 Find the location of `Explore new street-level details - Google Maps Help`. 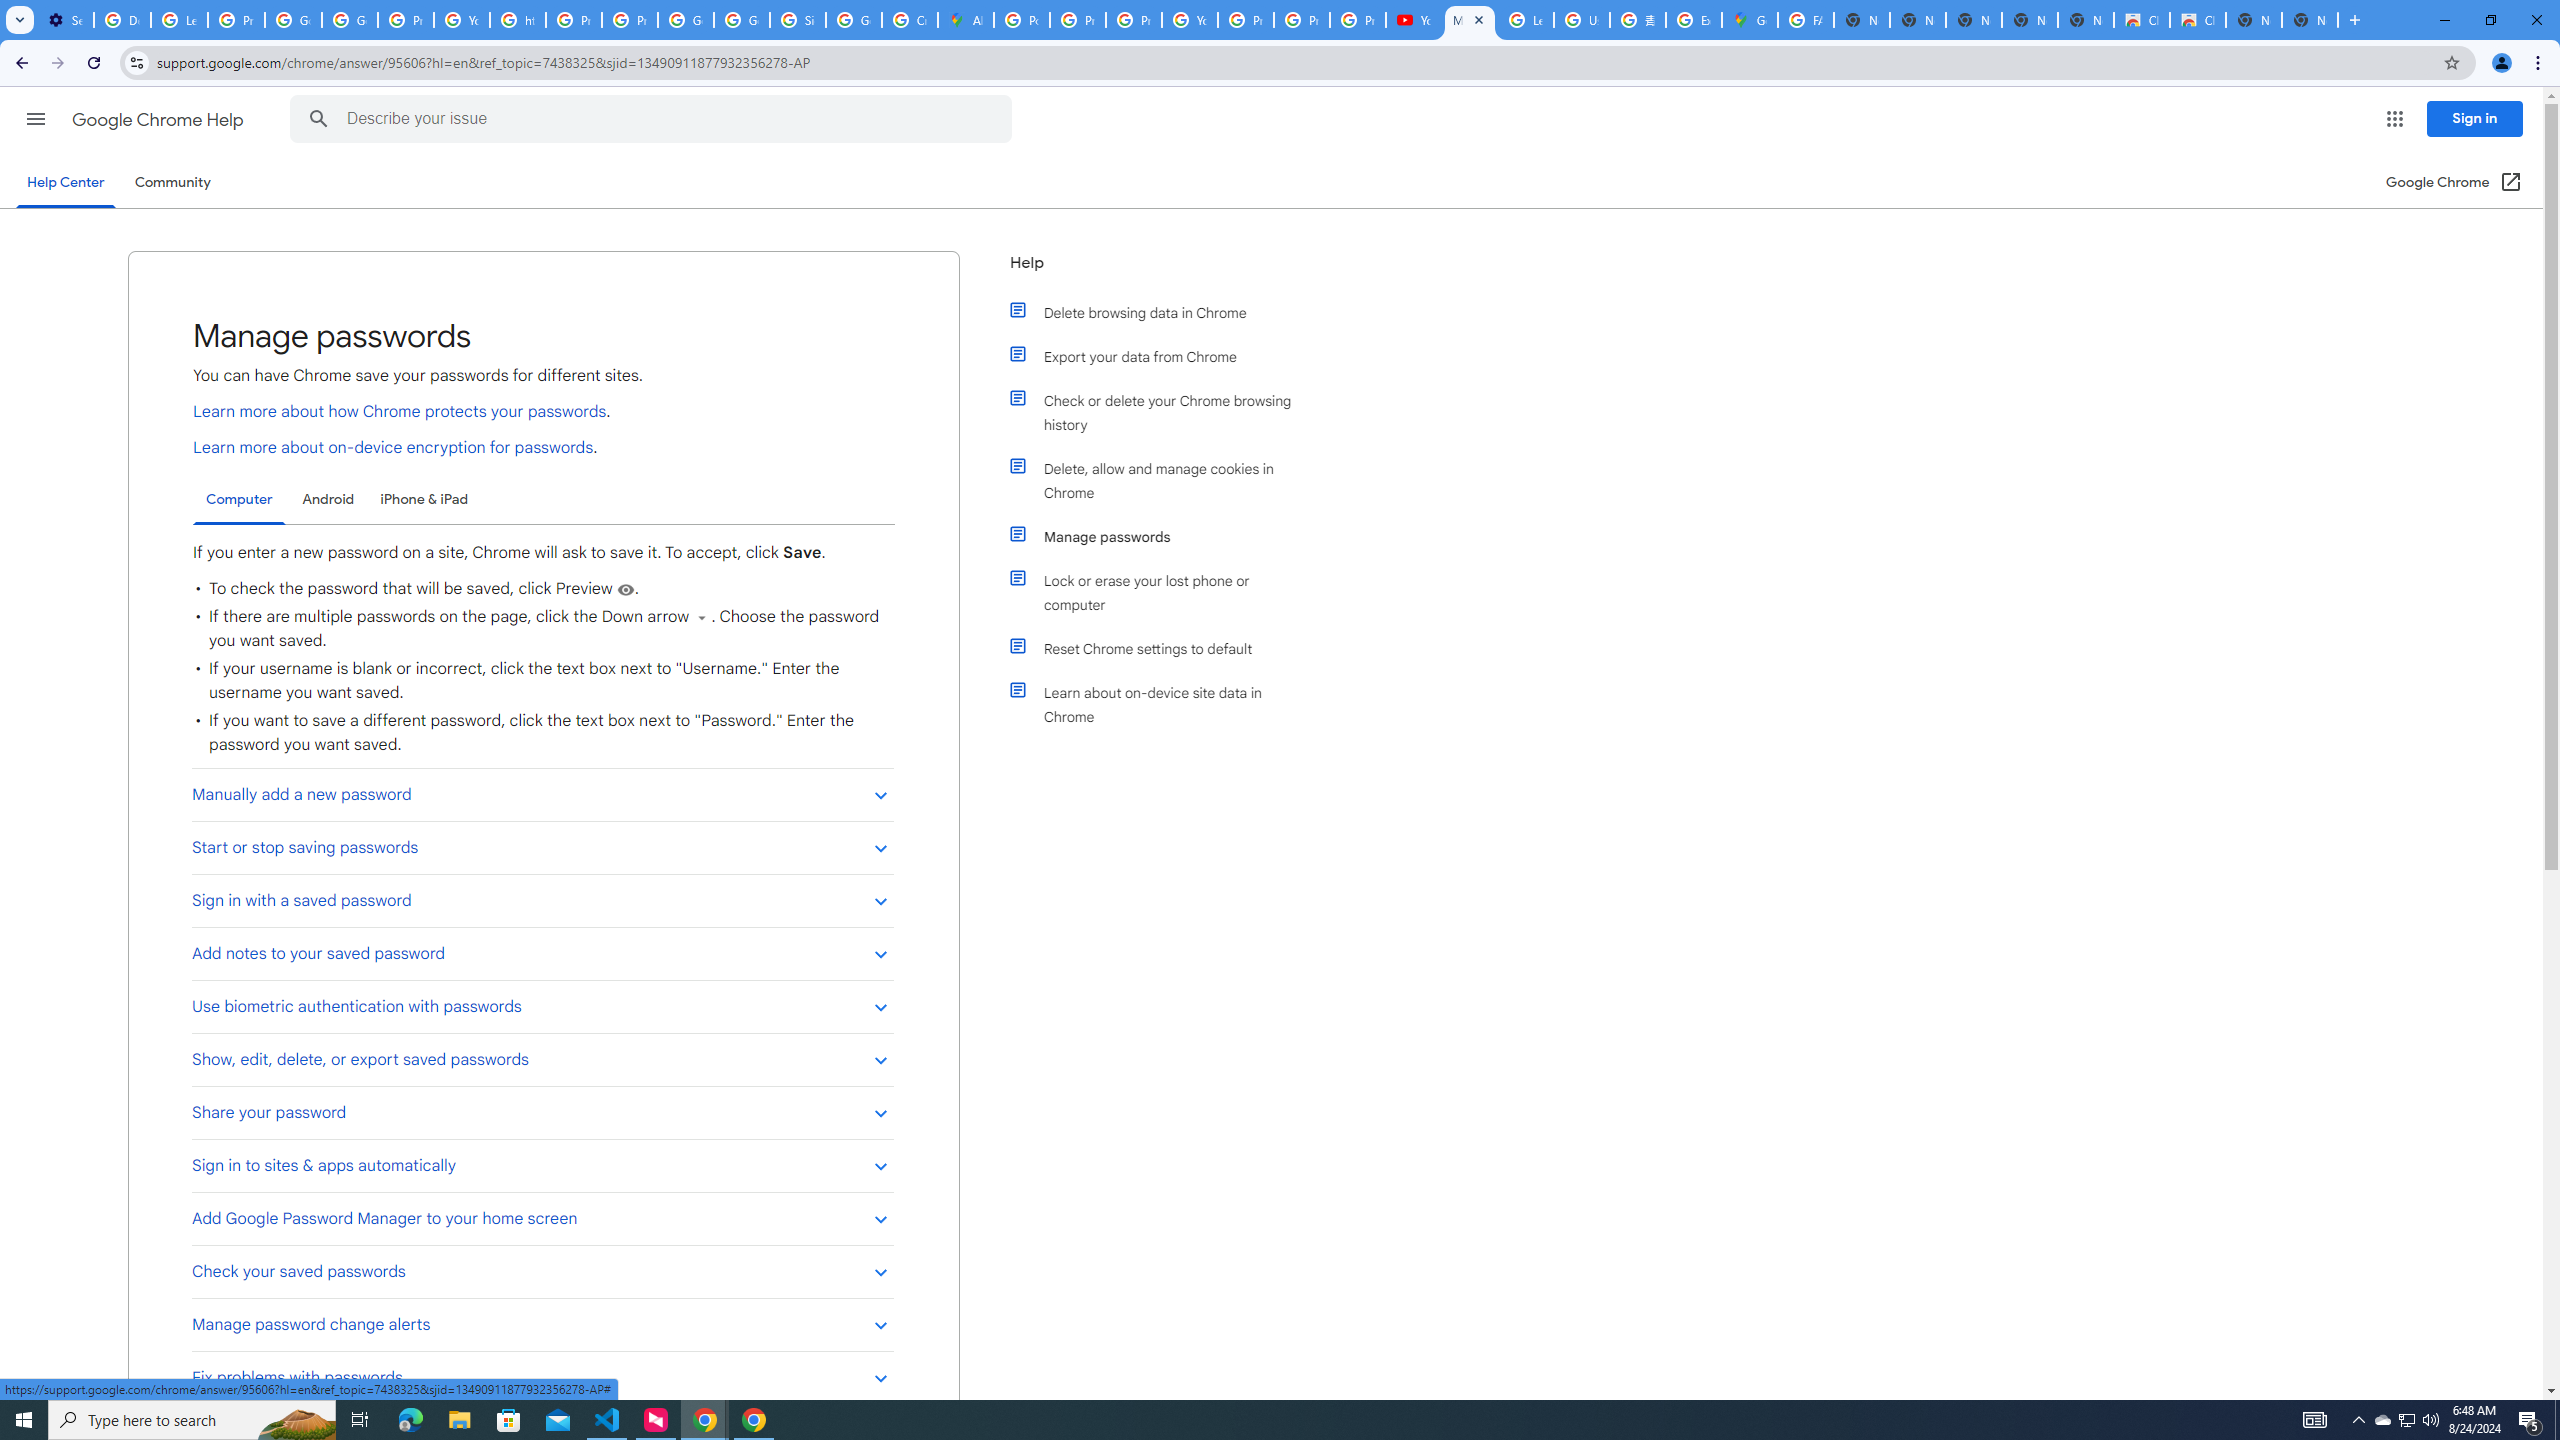

Explore new street-level details - Google Maps Help is located at coordinates (1693, 20).